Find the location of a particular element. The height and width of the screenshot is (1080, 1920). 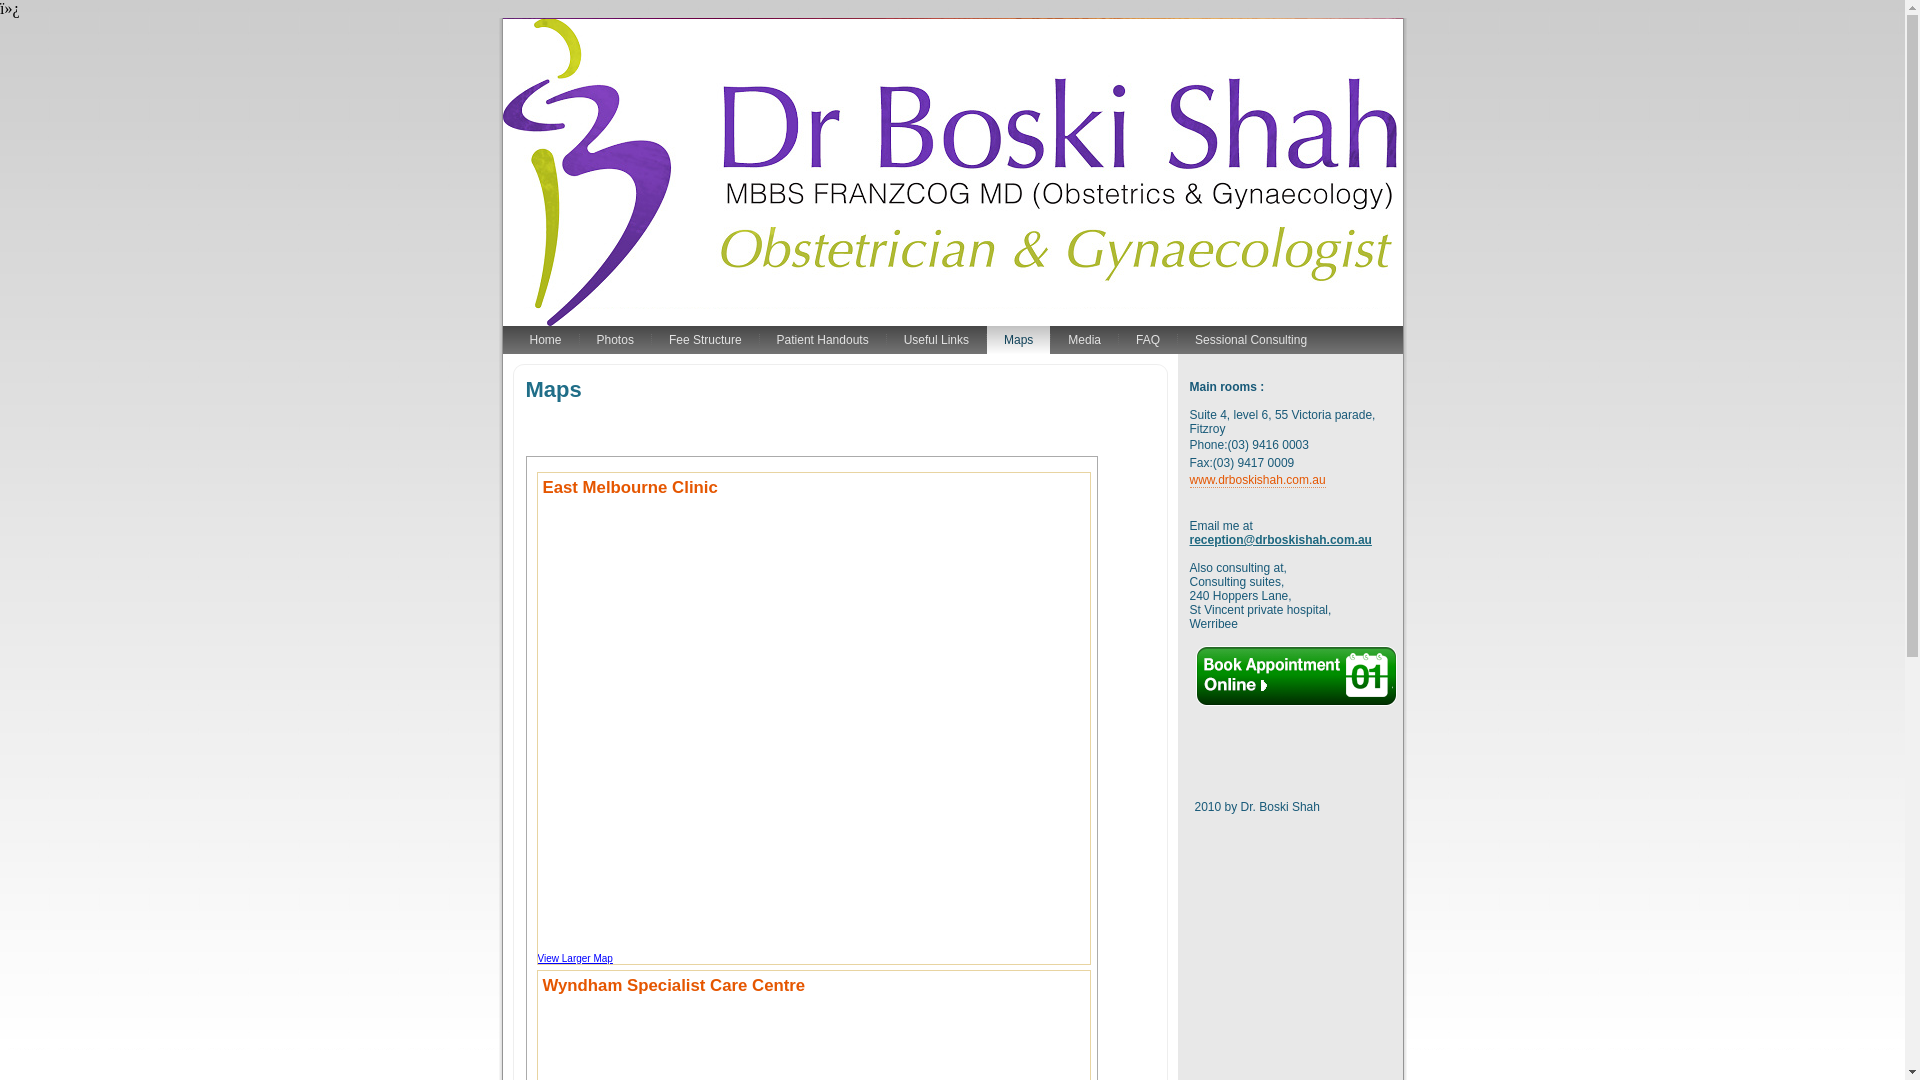

Photos is located at coordinates (616, 340).